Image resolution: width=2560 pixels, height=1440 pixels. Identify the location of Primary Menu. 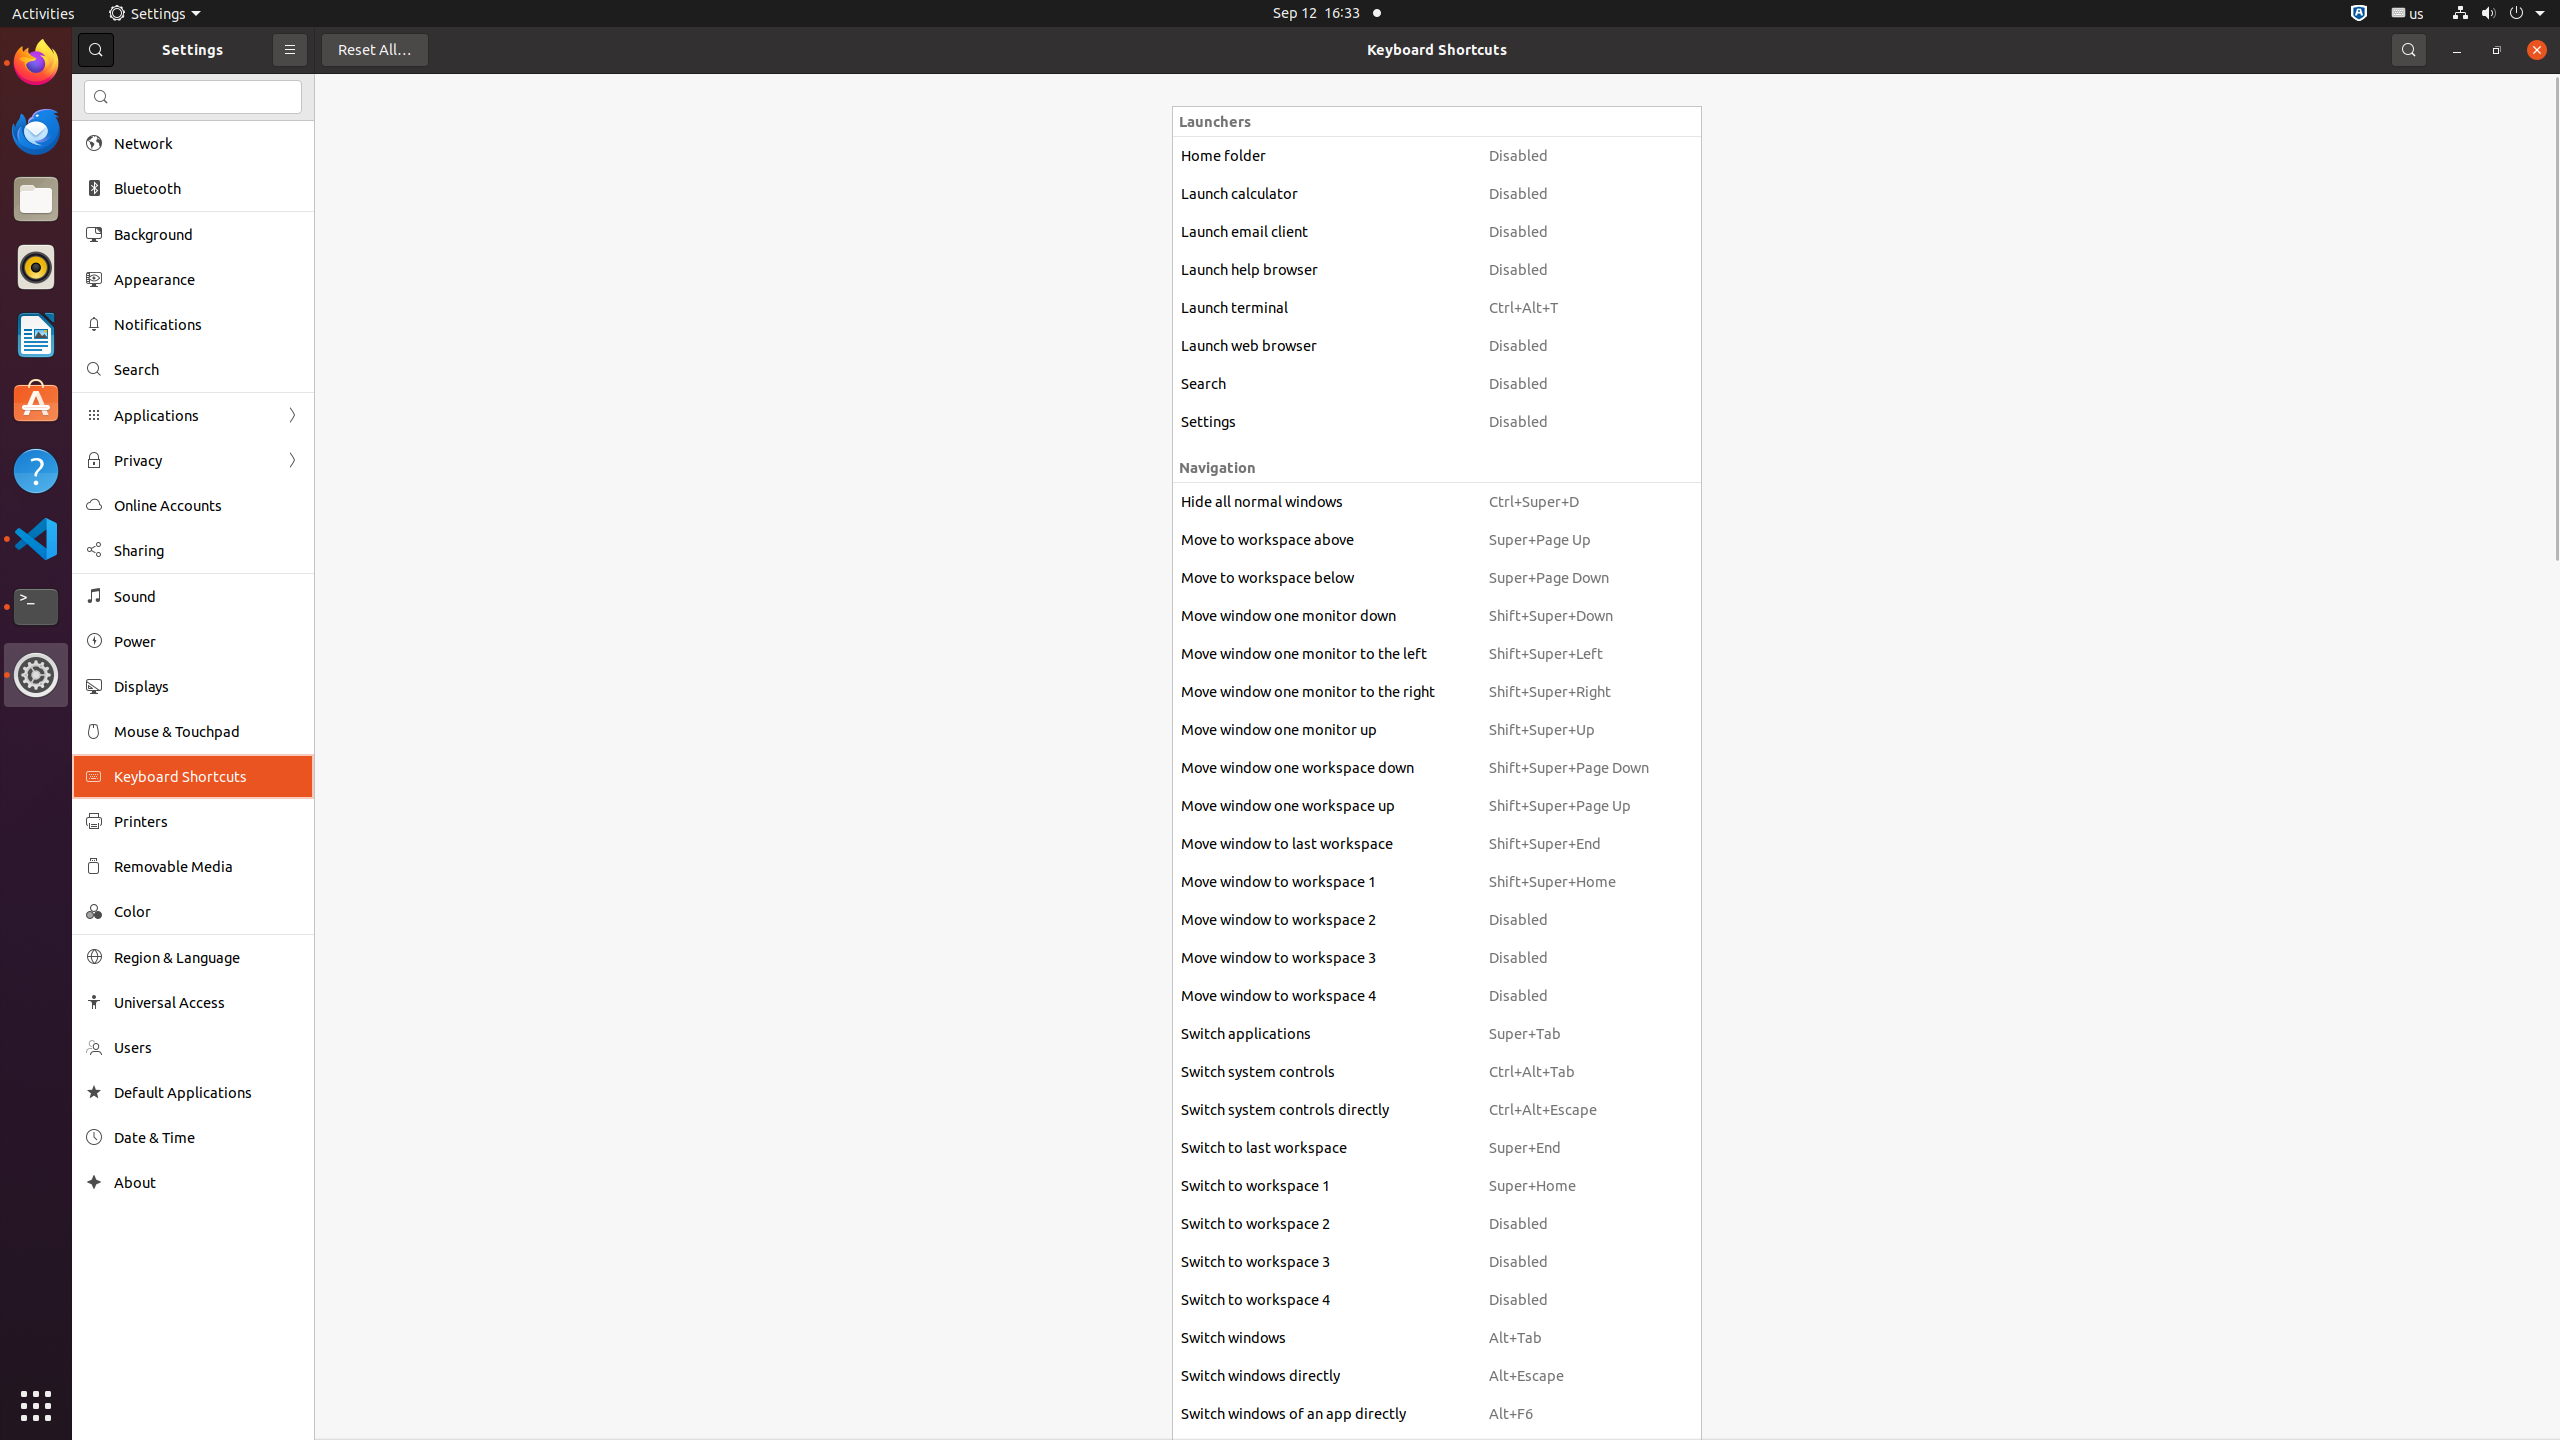
(290, 50).